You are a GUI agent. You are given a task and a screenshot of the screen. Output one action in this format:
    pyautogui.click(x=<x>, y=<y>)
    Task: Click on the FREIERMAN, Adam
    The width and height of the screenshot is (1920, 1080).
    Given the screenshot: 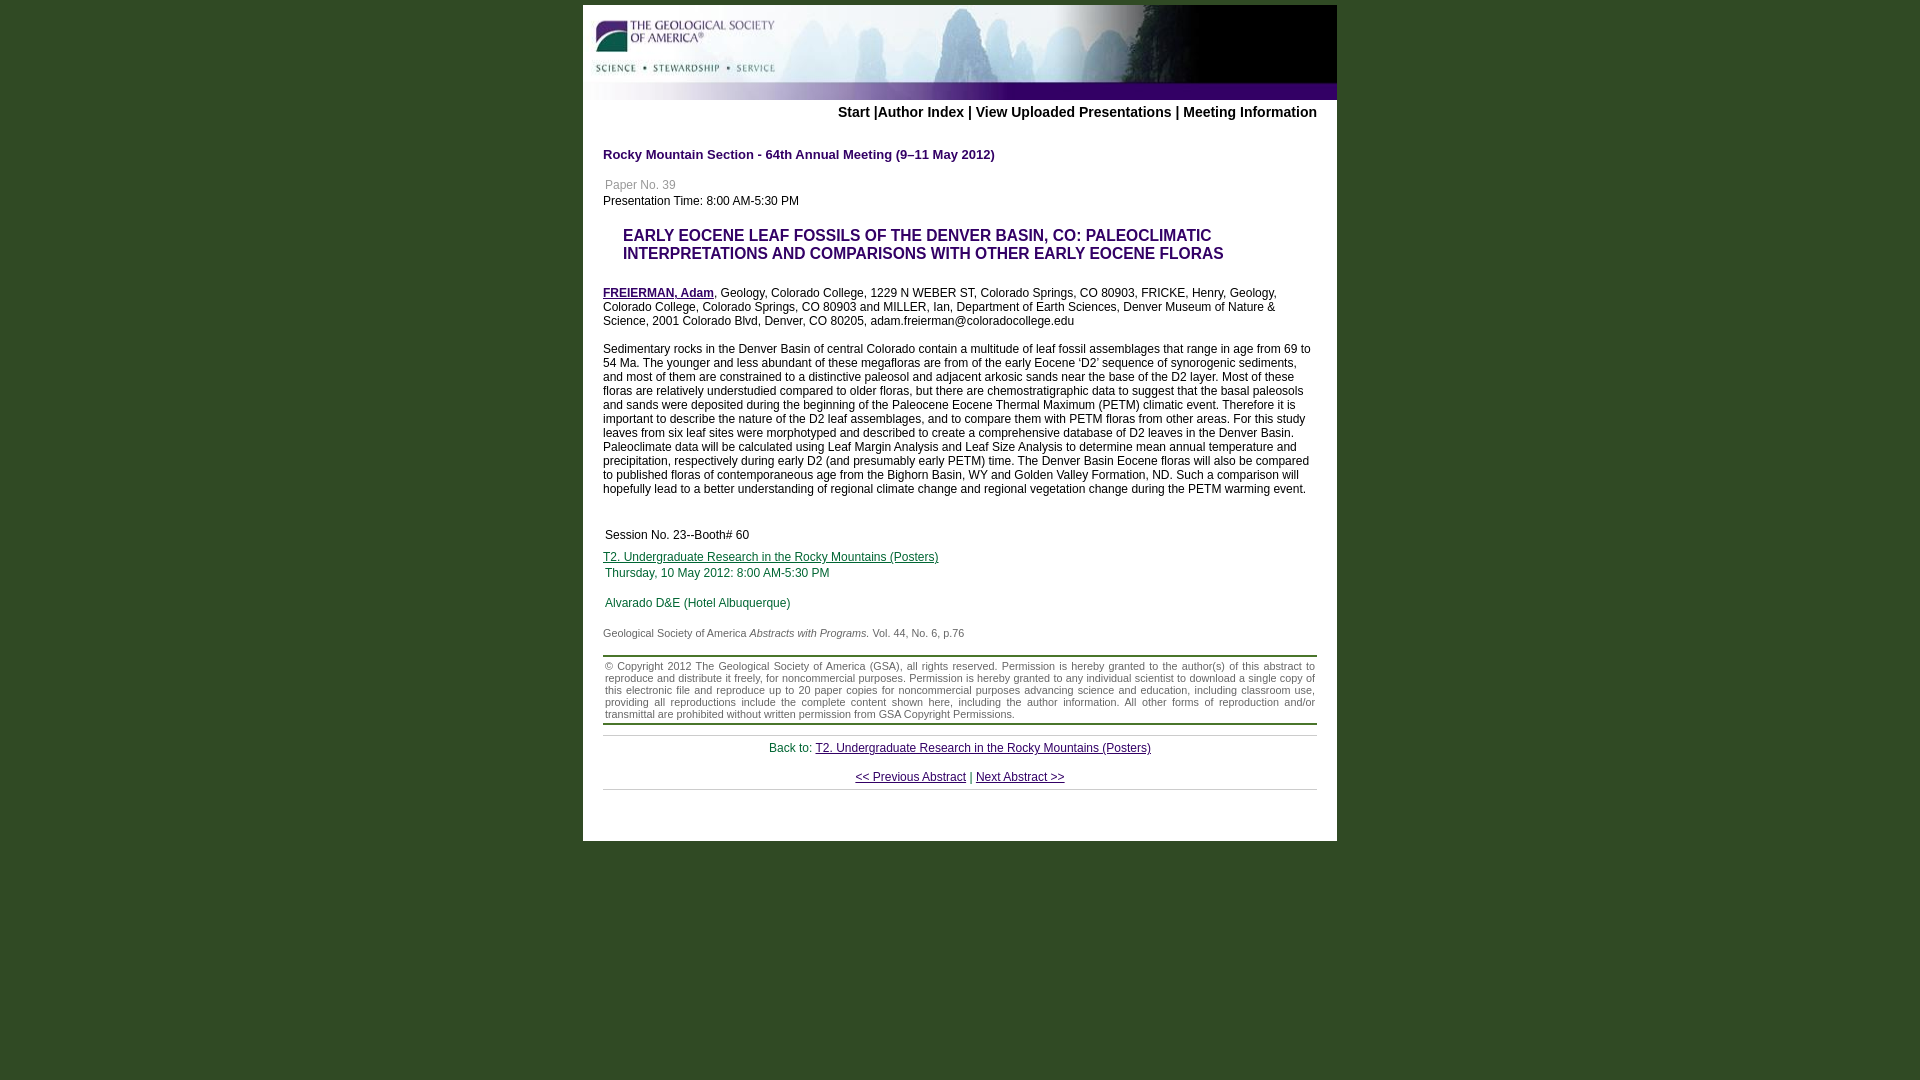 What is the action you would take?
    pyautogui.click(x=658, y=293)
    